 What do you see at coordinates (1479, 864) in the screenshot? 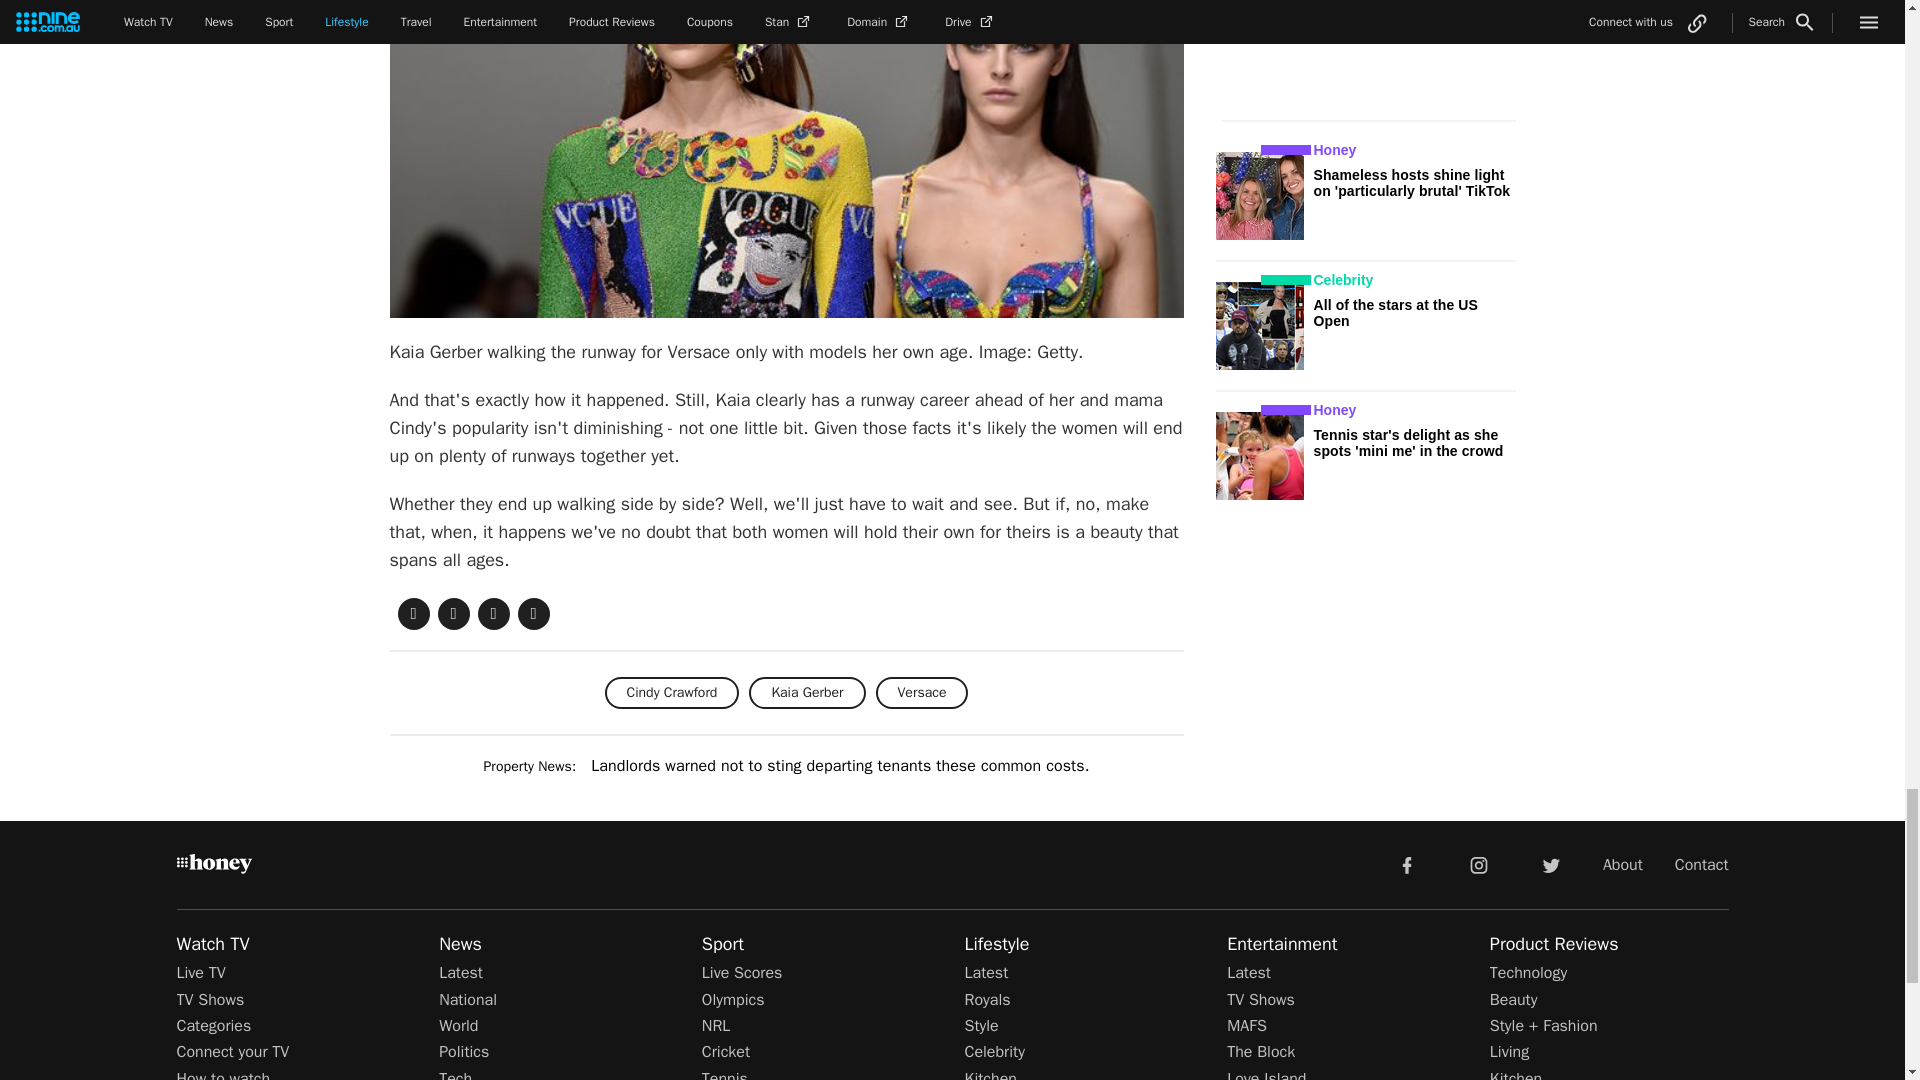
I see `instagram` at bounding box center [1479, 864].